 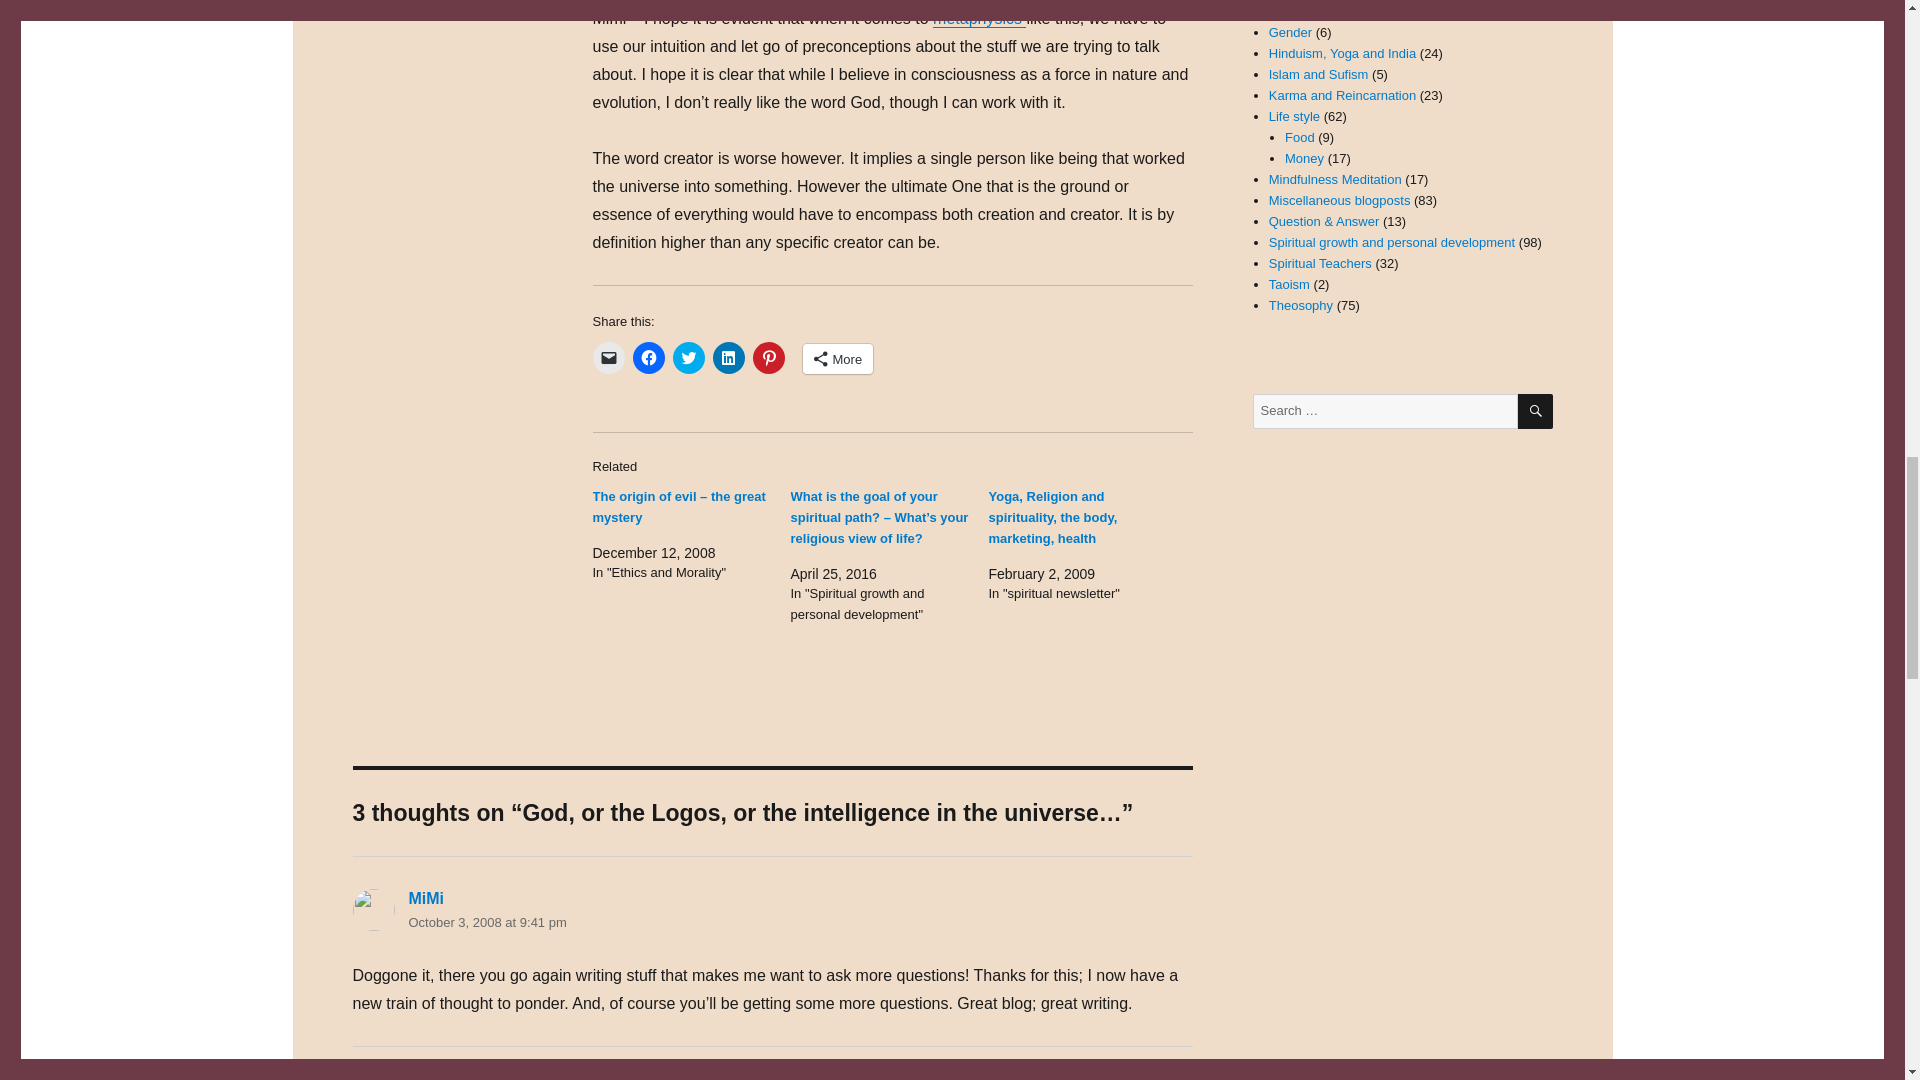 I want to click on Click to share on Twitter, so click(x=688, y=358).